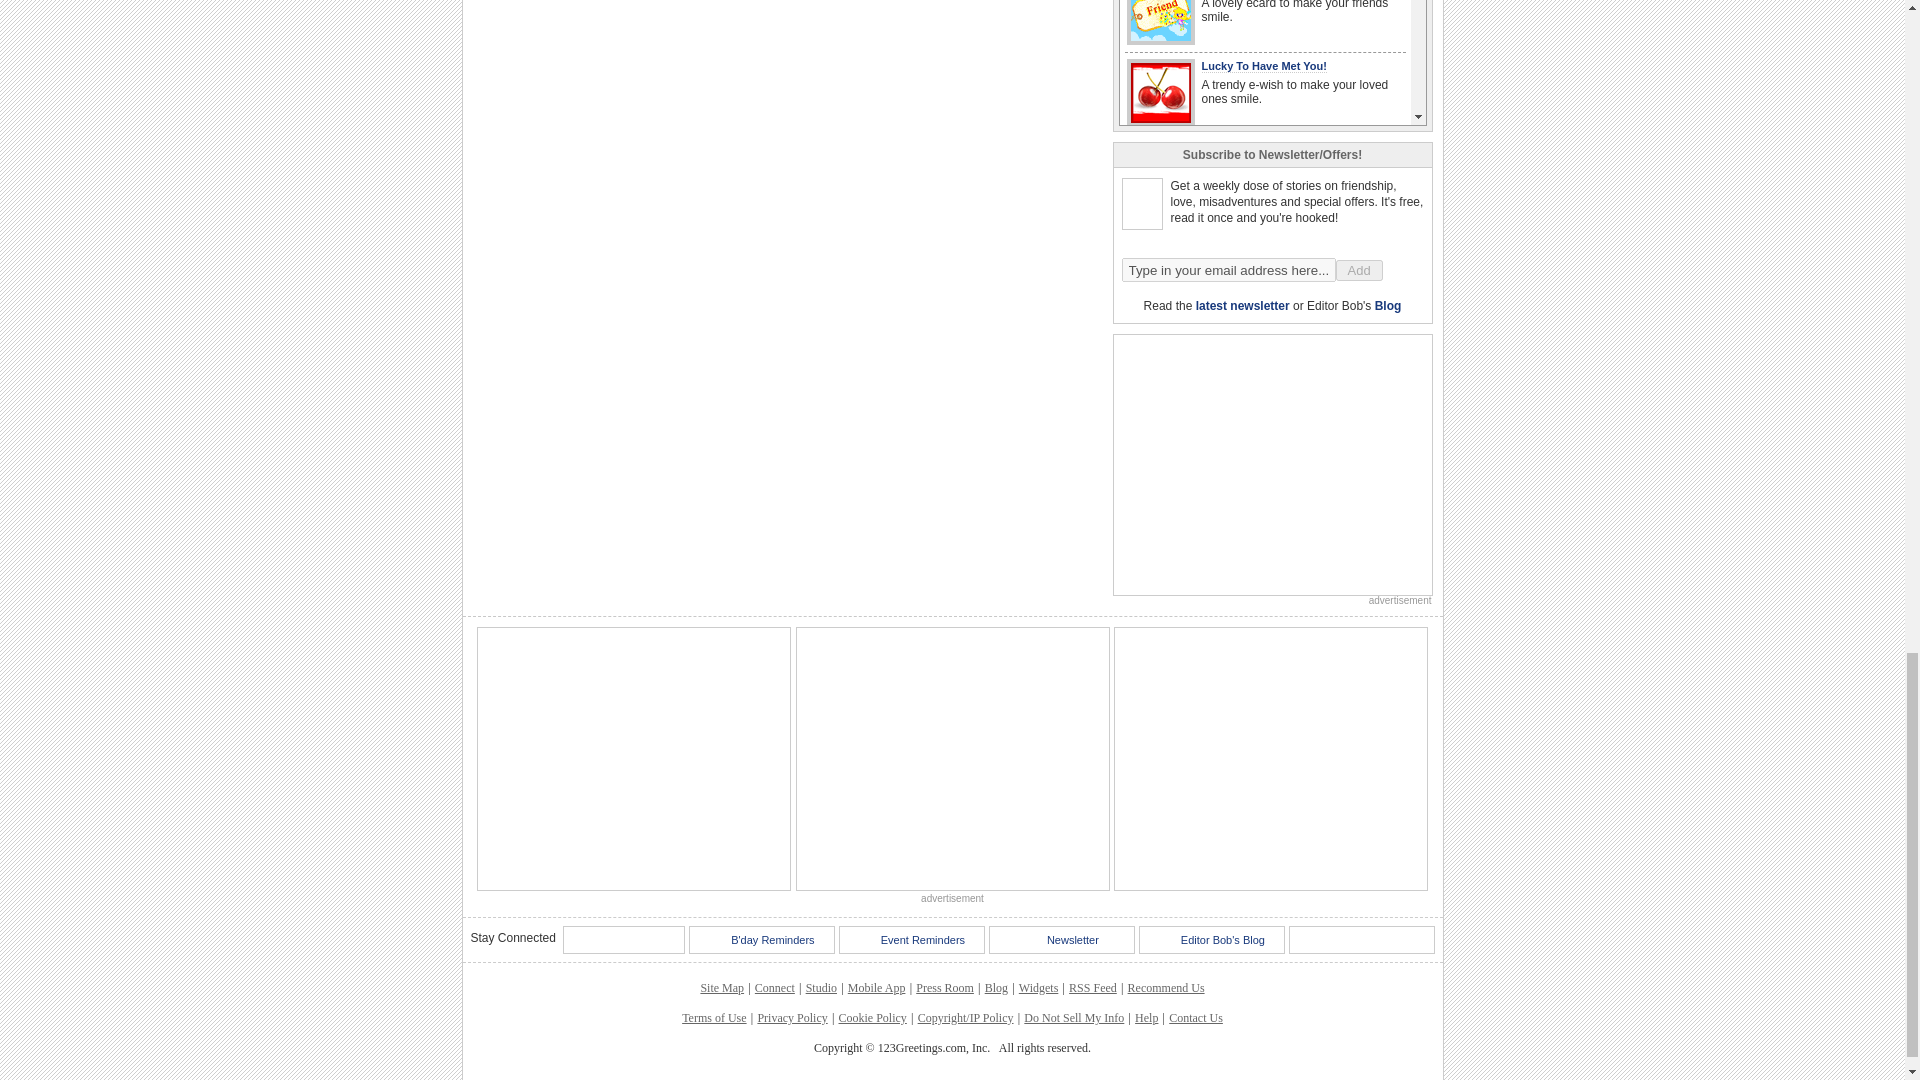 This screenshot has width=1920, height=1080. I want to click on Type in your email address here..., so click(1228, 270).